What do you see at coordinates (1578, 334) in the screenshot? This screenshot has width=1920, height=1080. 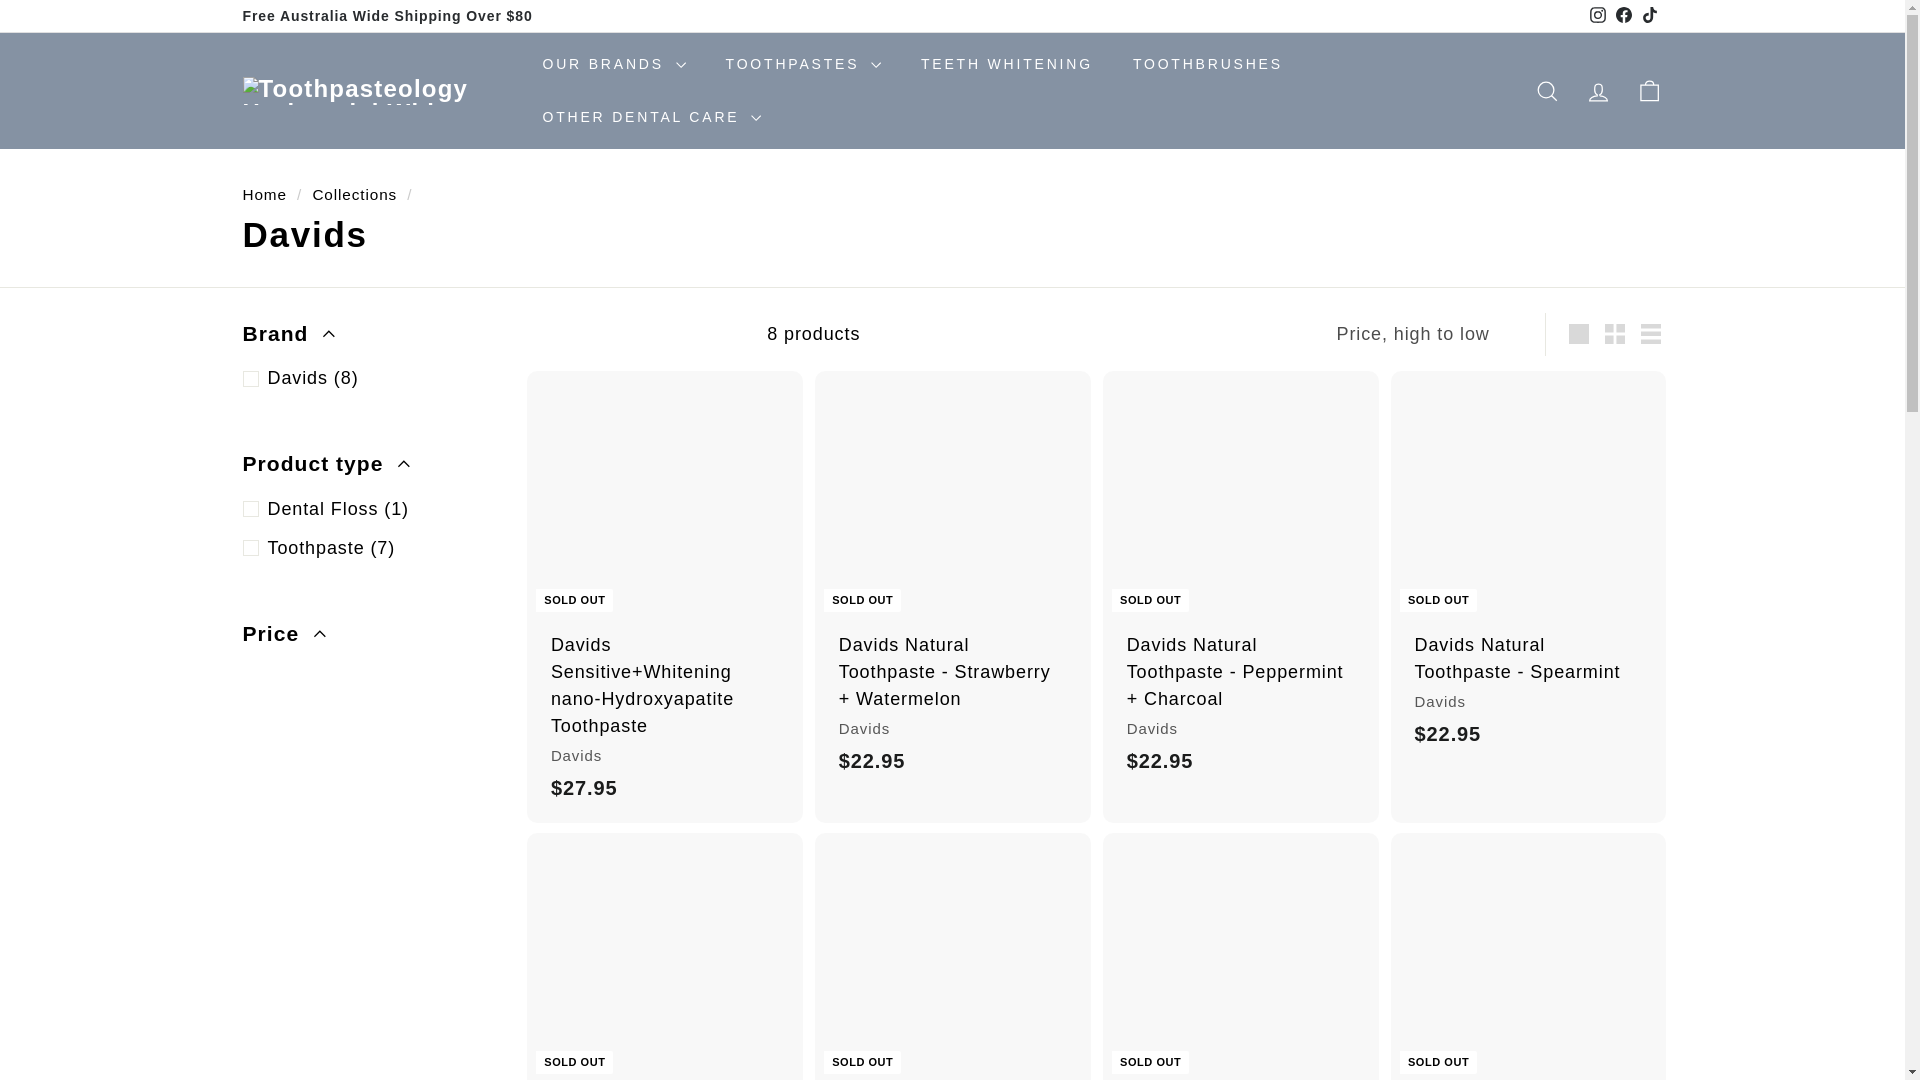 I see `Large` at bounding box center [1578, 334].